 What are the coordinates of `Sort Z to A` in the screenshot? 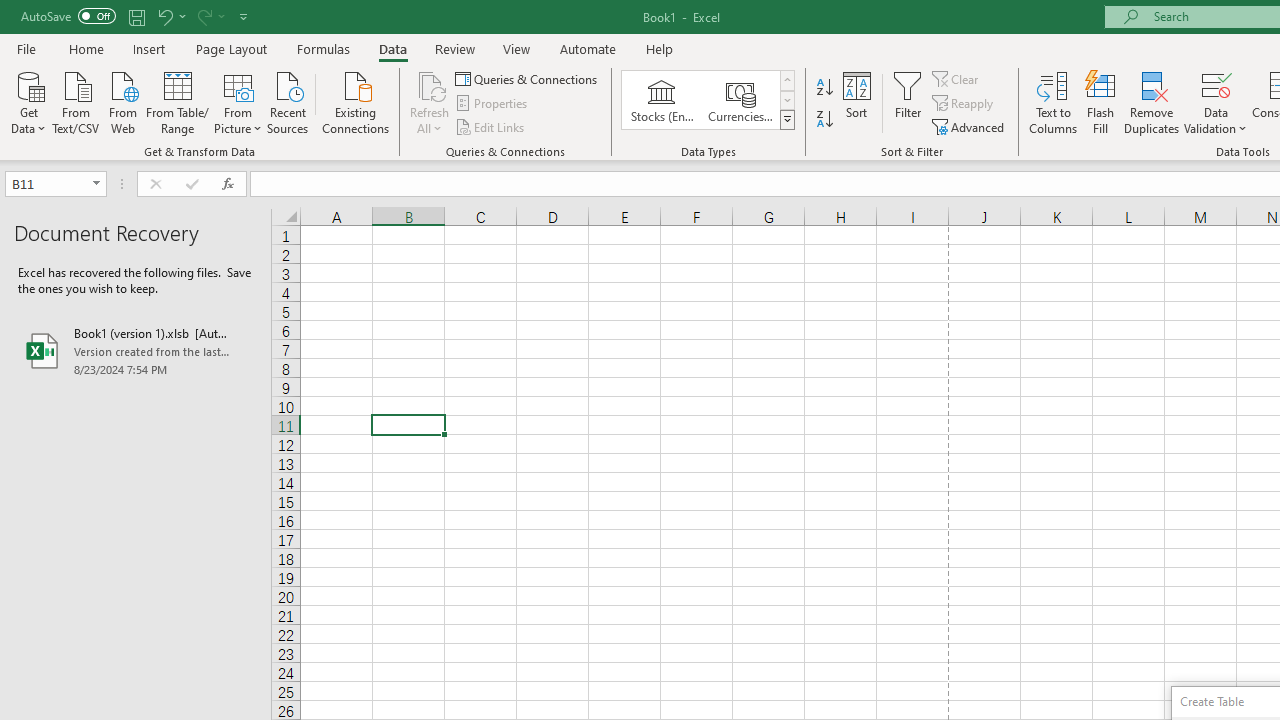 It's located at (824, 120).